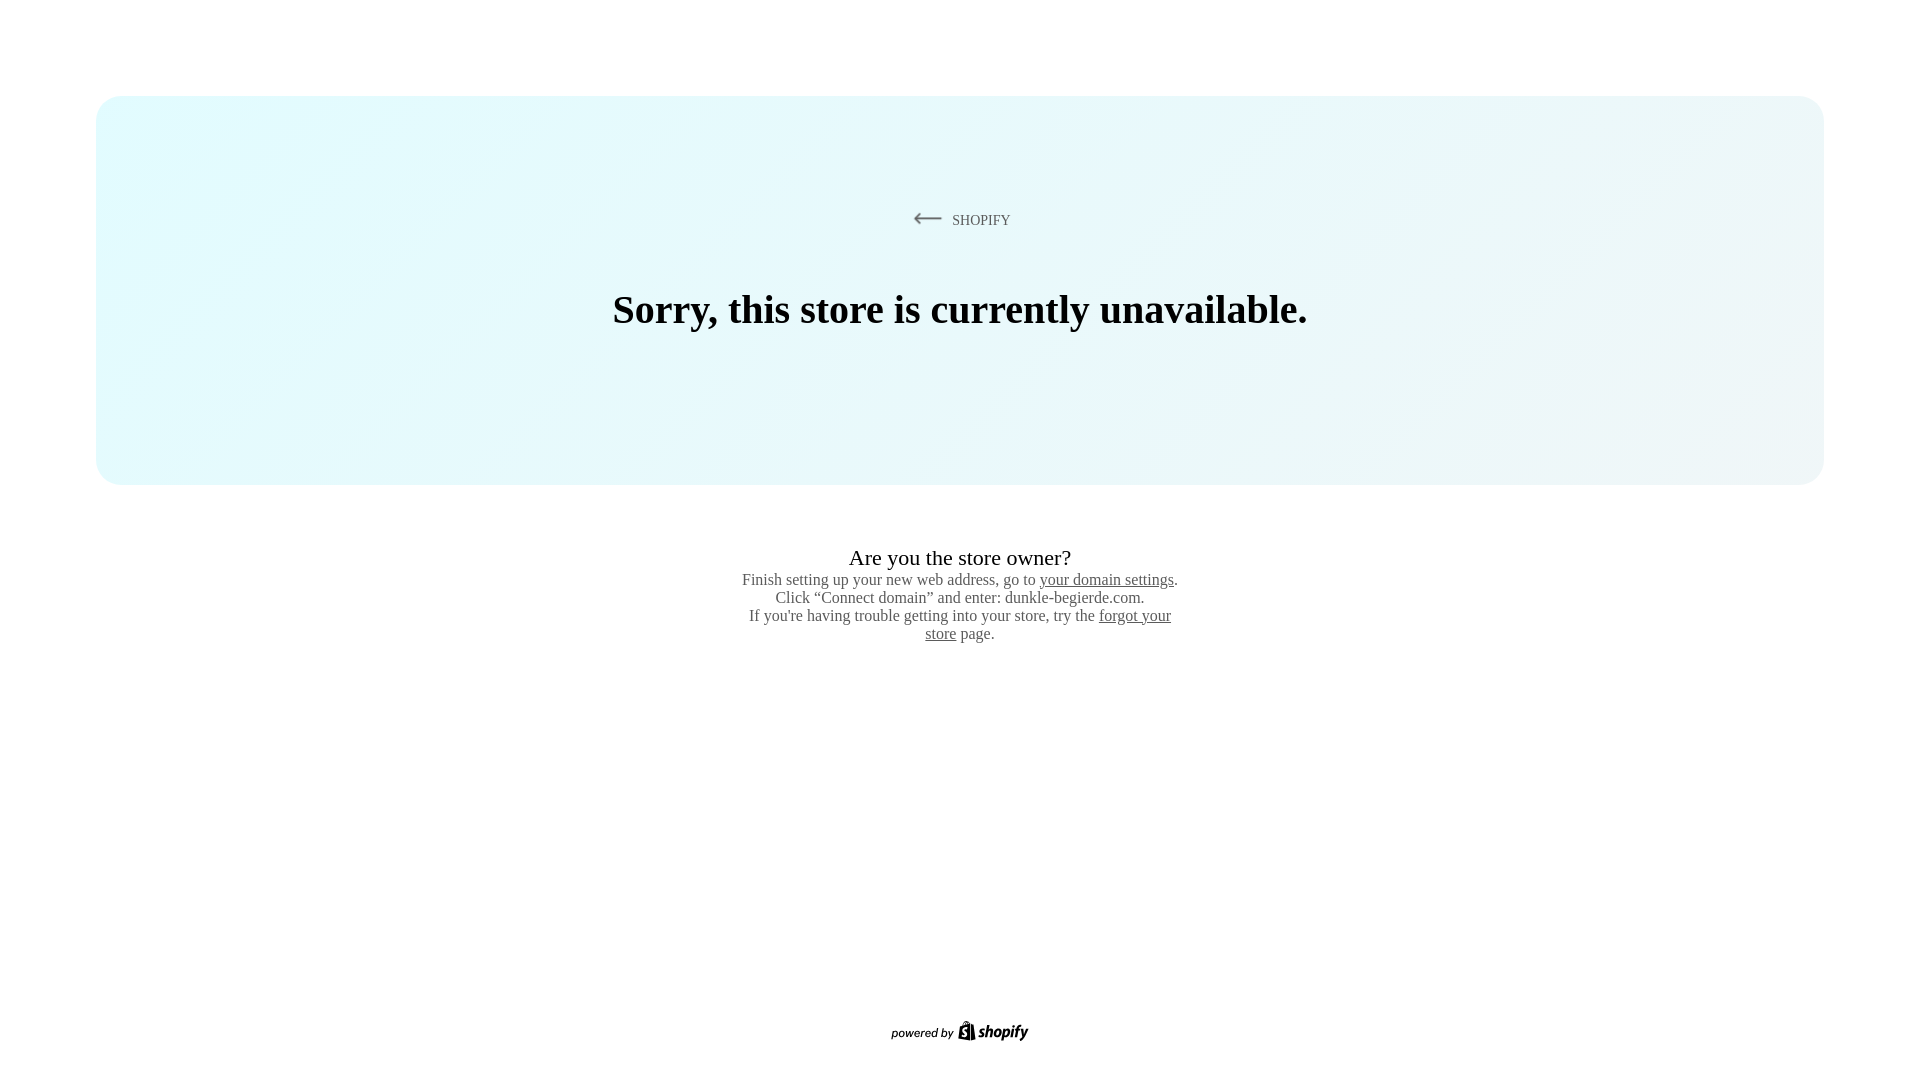 This screenshot has width=1920, height=1080. Describe the element at coordinates (1048, 624) in the screenshot. I see `forgot your store` at that location.